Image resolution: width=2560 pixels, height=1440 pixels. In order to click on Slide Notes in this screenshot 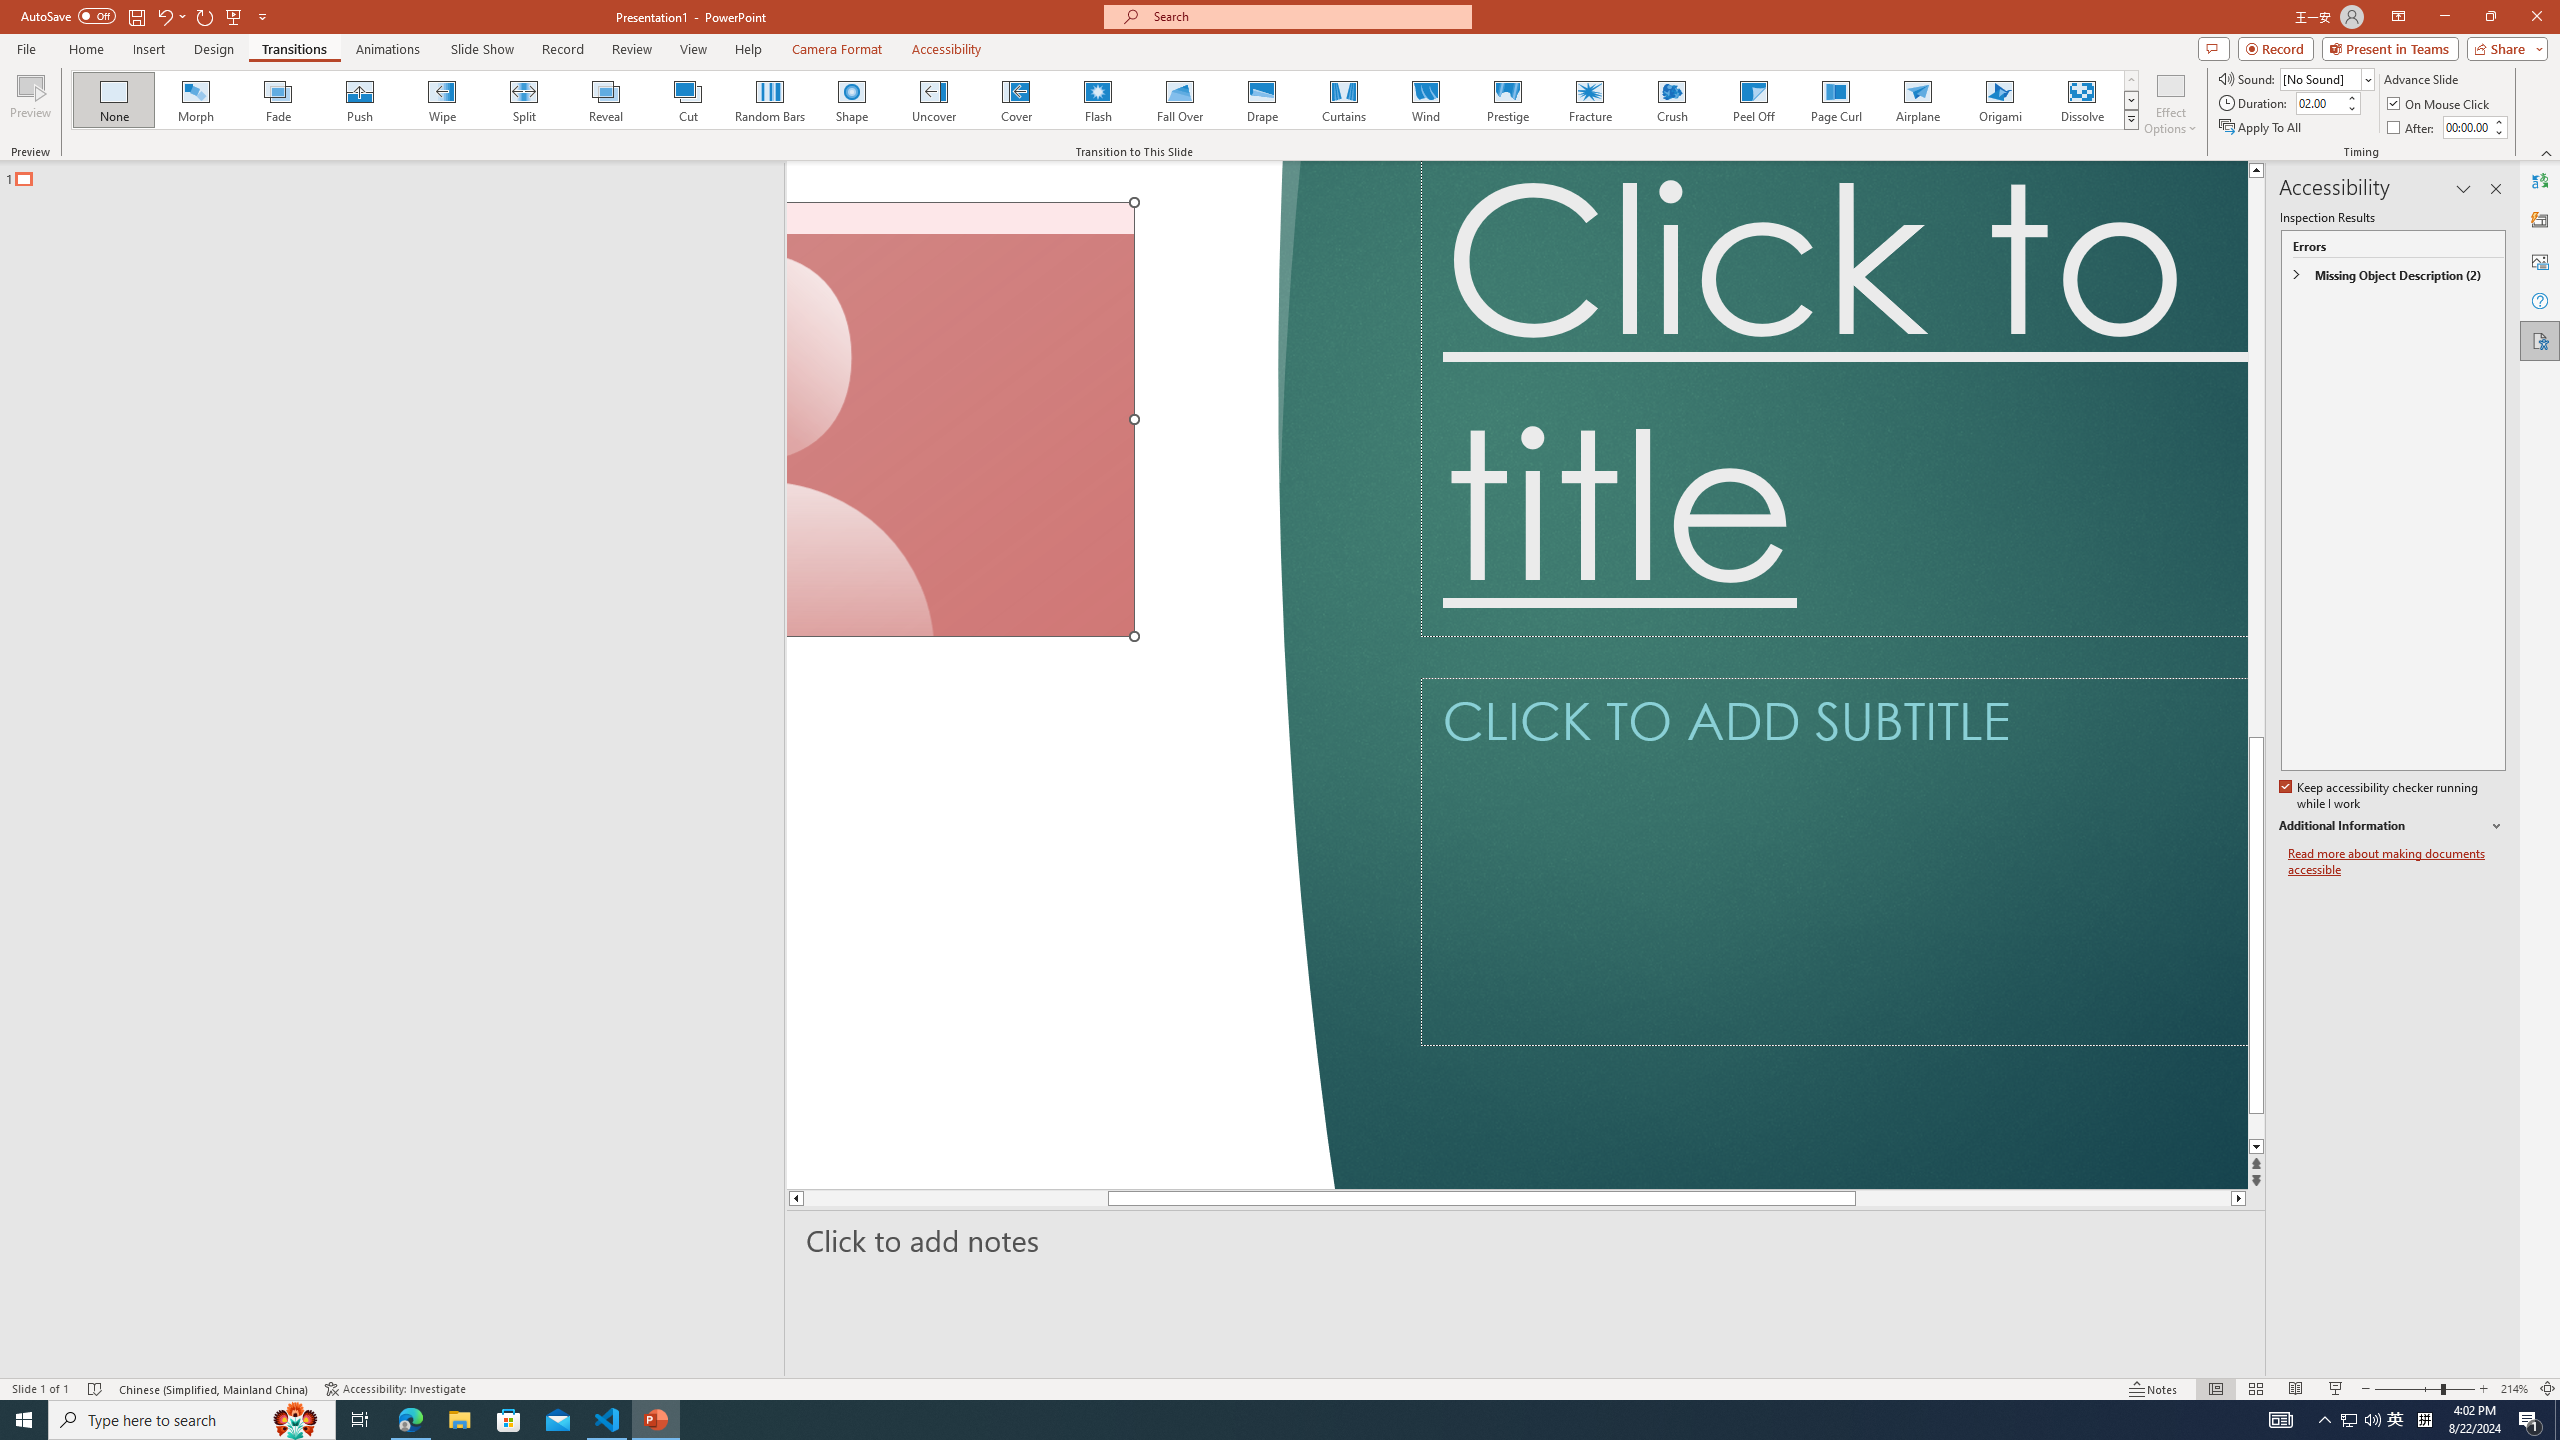, I will do `click(1526, 1240)`.